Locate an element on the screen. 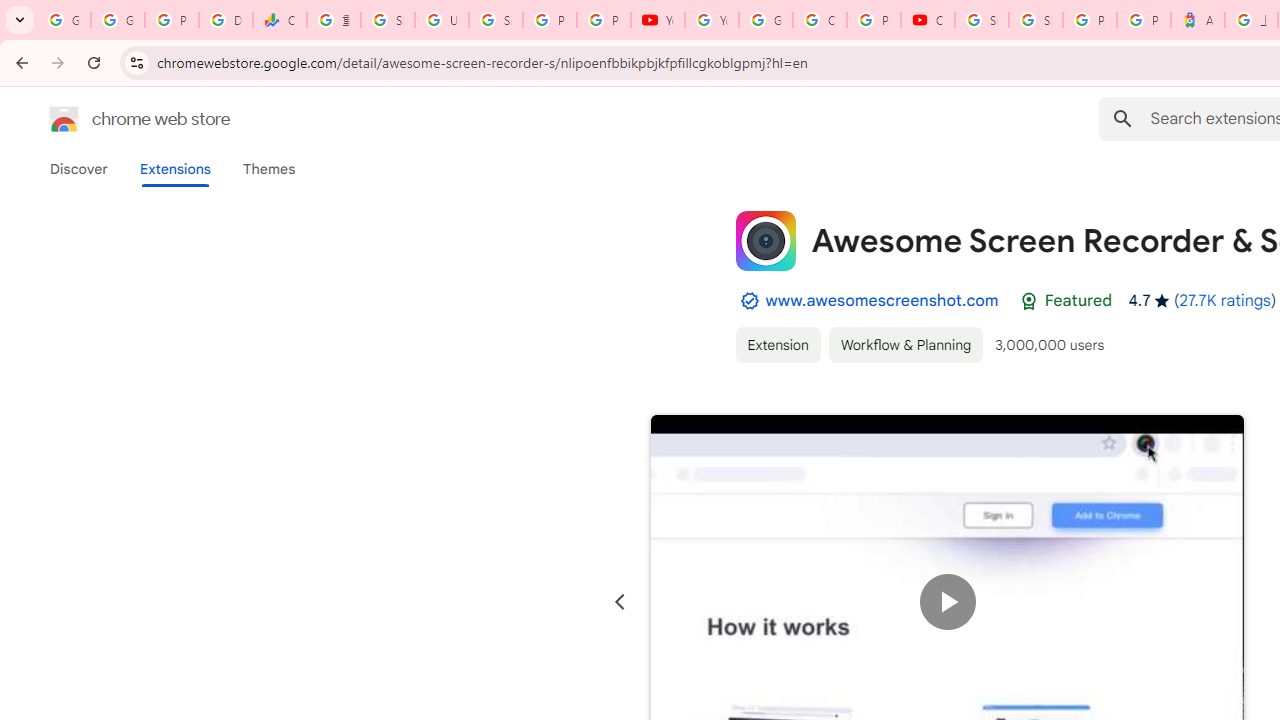 The width and height of the screenshot is (1280, 720). Themes is located at coordinates (269, 169).